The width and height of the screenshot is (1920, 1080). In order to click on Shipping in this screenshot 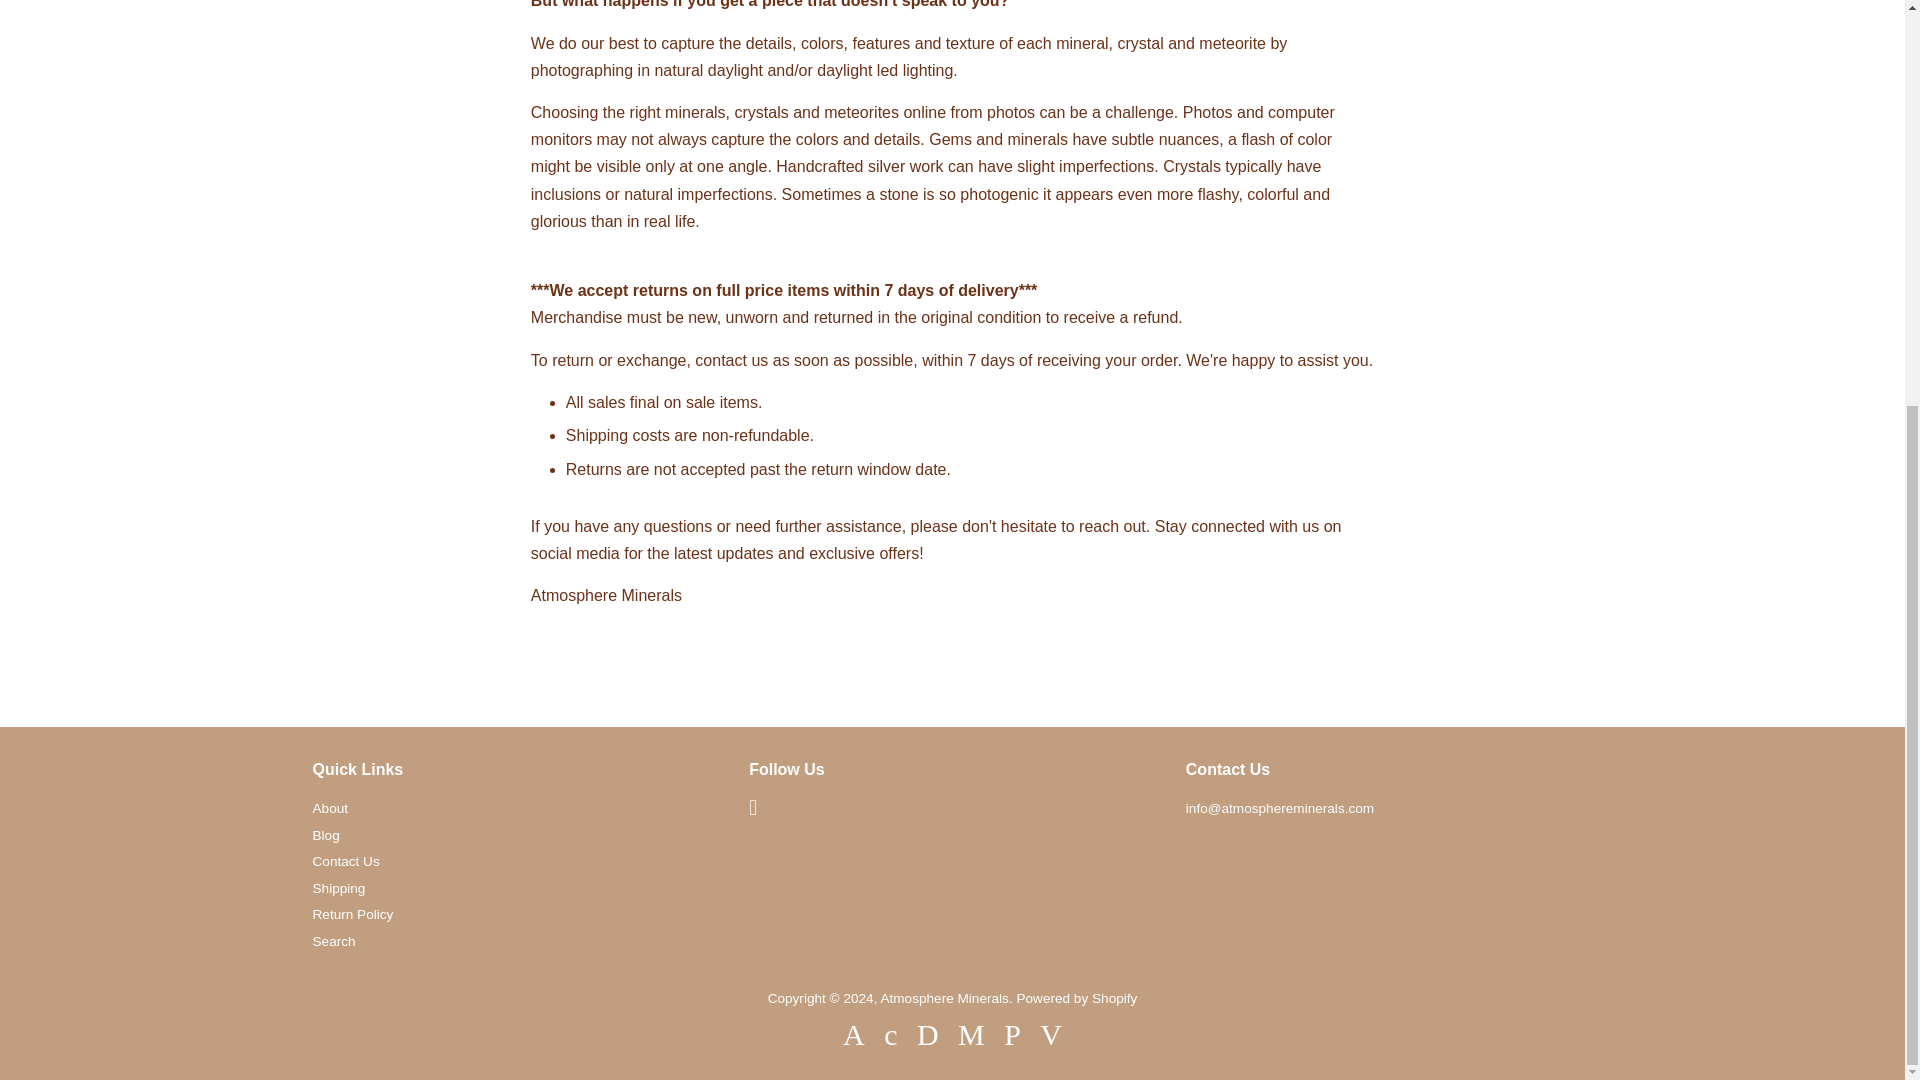, I will do `click(338, 888)`.